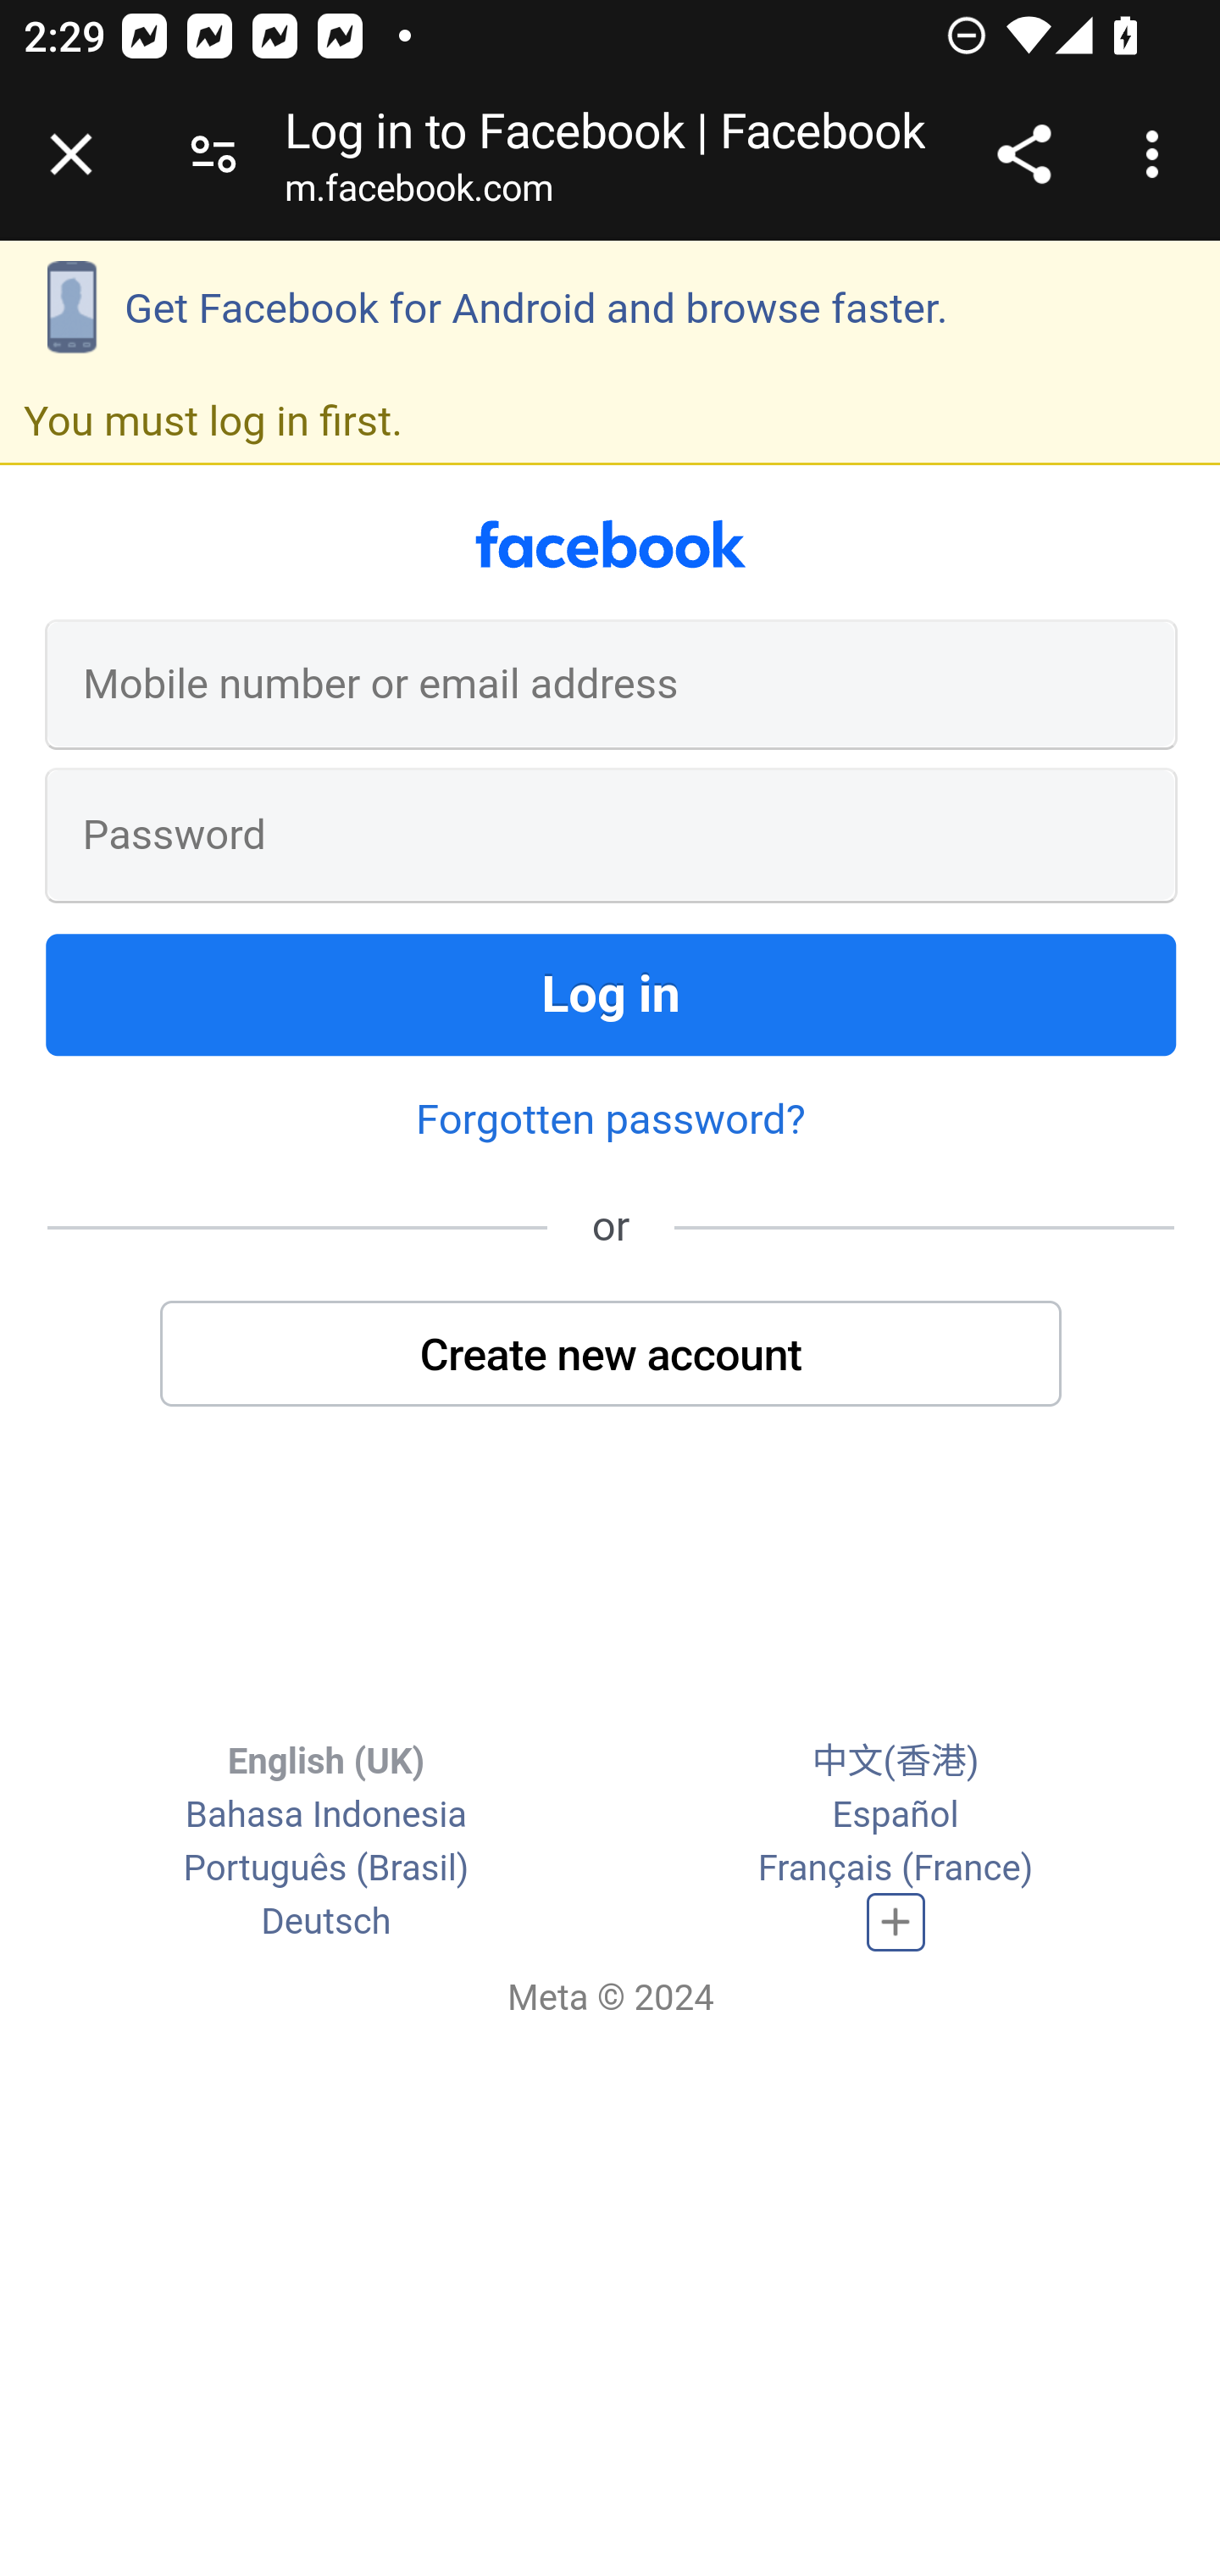  I want to click on Complete list of languages, so click(896, 1923).